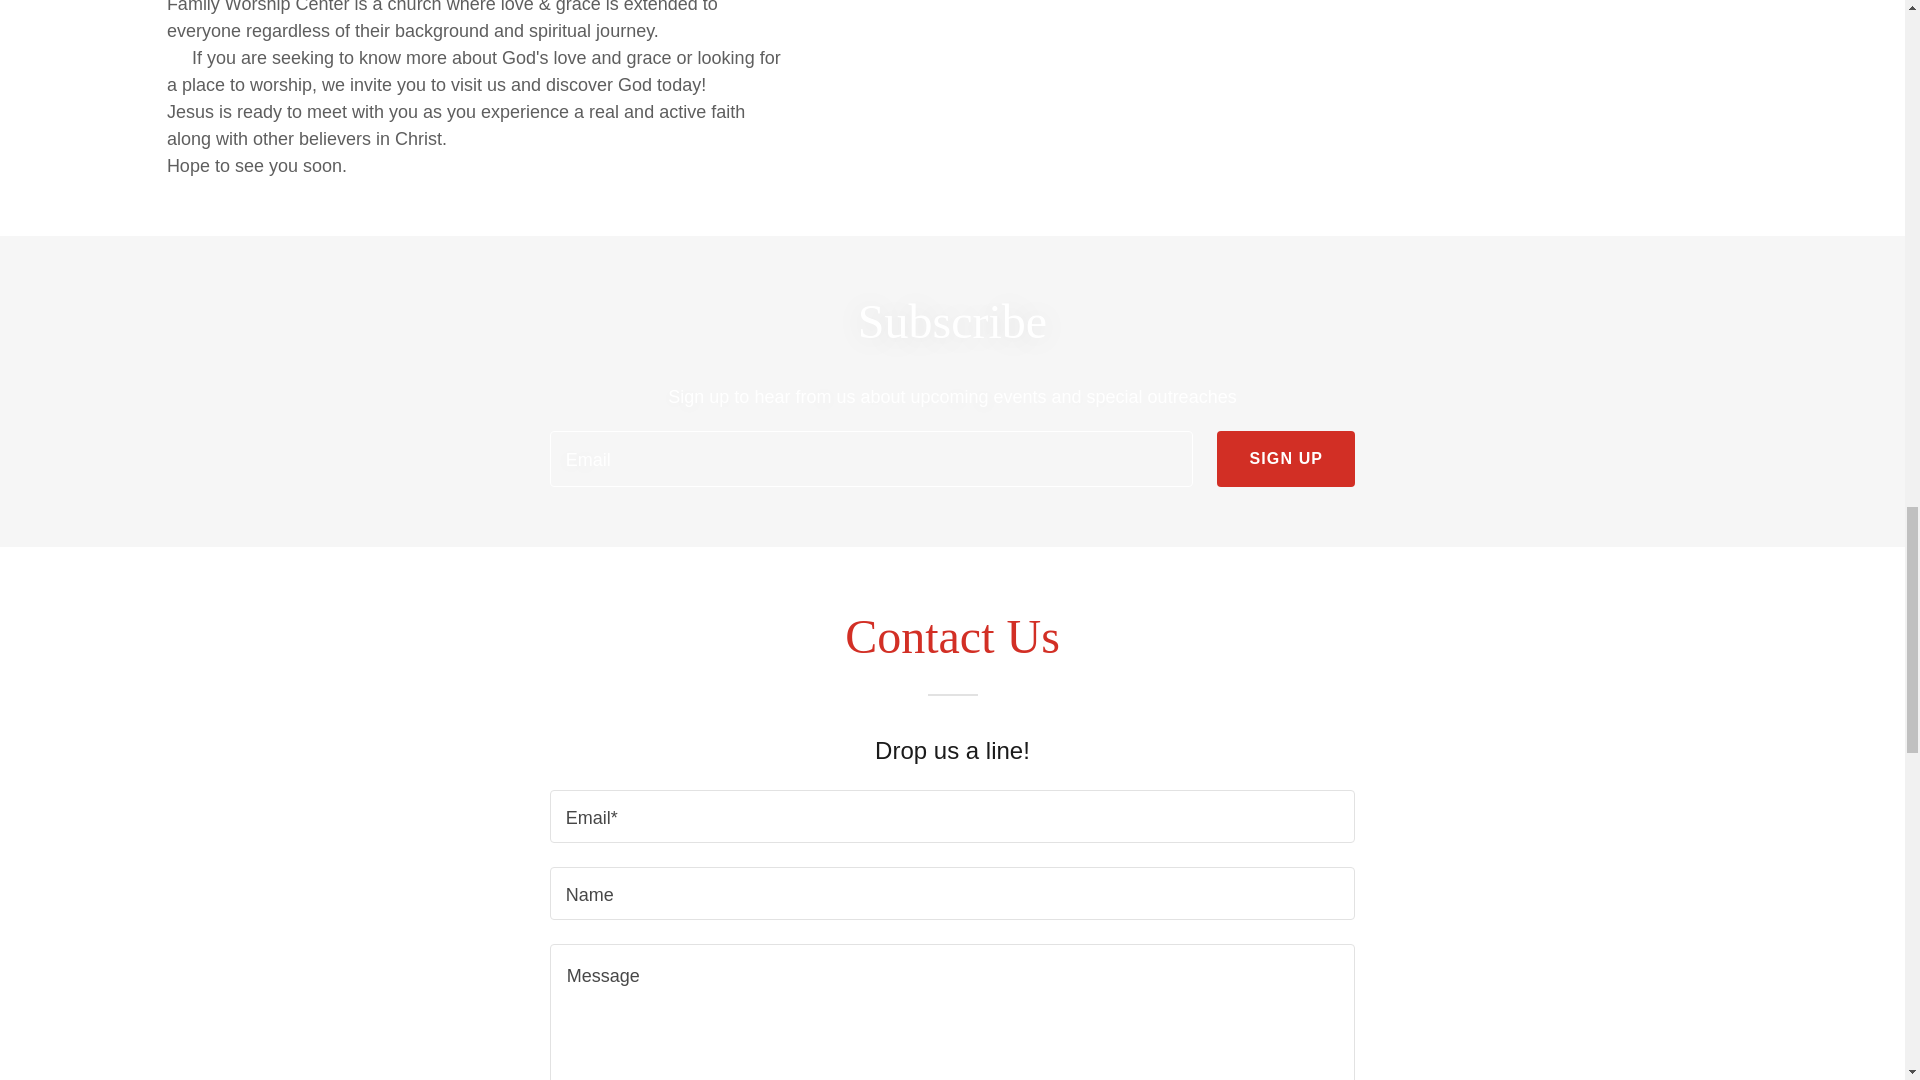  Describe the element at coordinates (1286, 458) in the screenshot. I see `SIGN UP` at that location.